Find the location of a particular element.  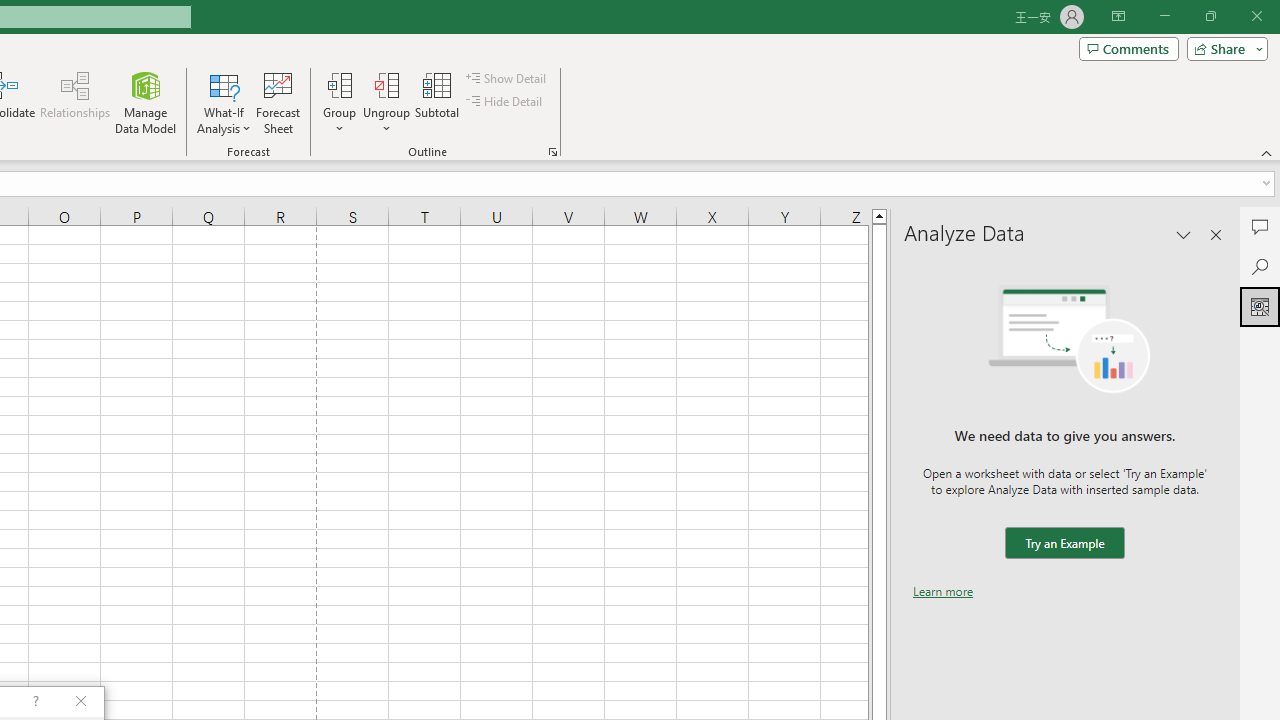

Hide Detail is located at coordinates (506, 102).